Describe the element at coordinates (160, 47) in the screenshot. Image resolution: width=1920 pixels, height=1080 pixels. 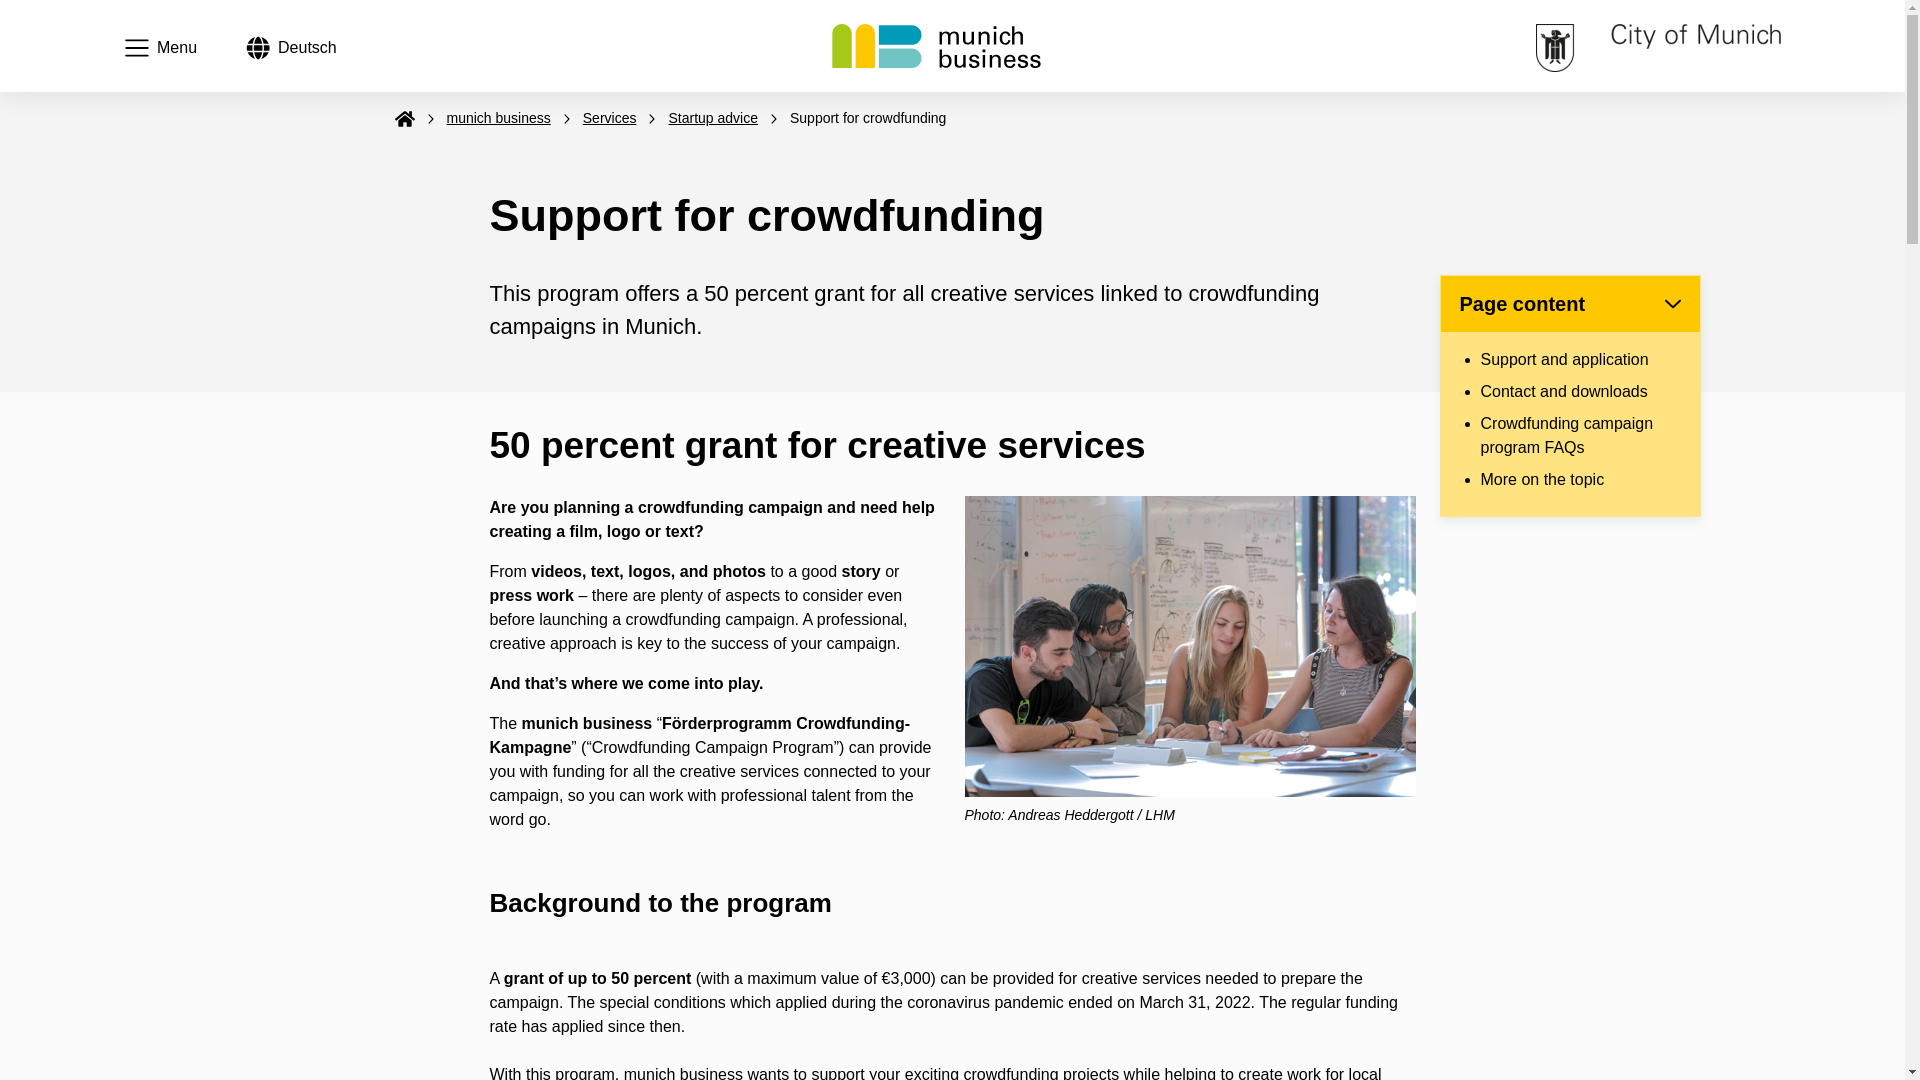
I see `Menu` at that location.